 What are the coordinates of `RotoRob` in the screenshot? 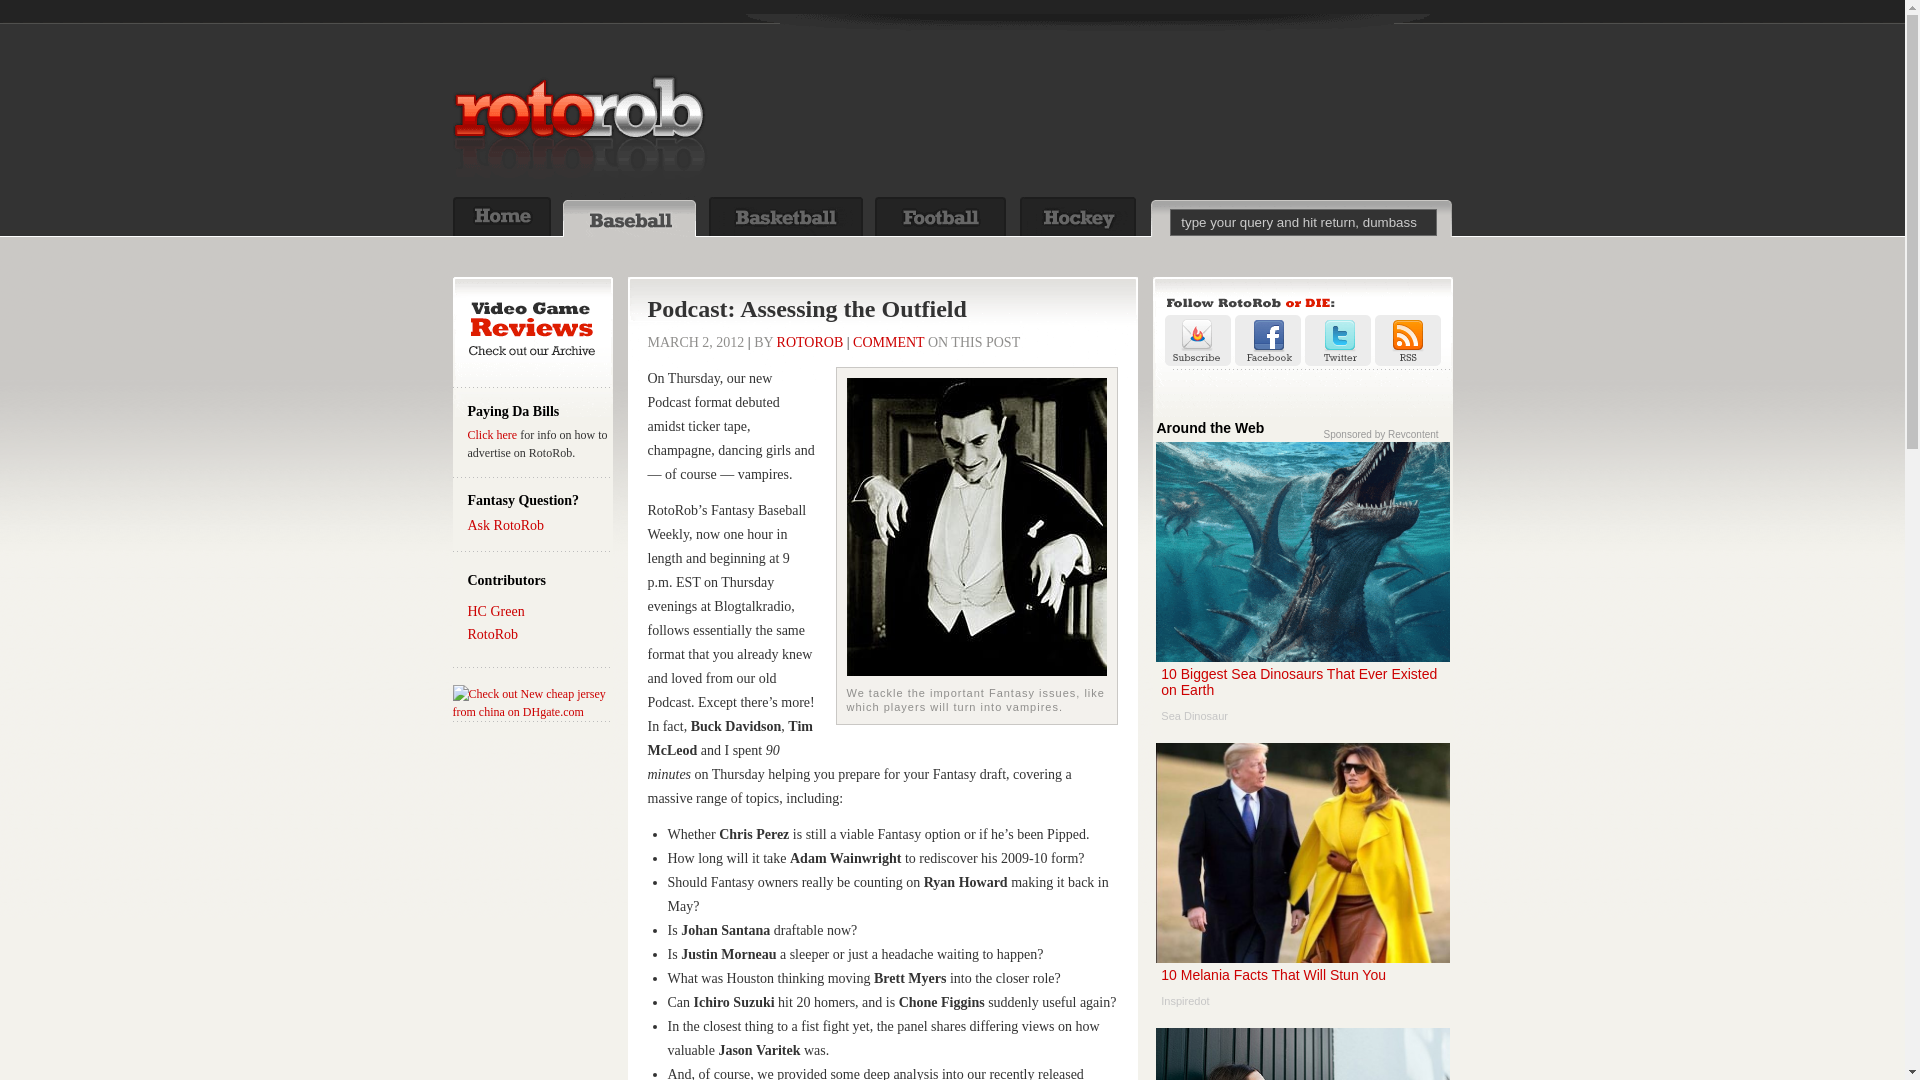 It's located at (493, 634).